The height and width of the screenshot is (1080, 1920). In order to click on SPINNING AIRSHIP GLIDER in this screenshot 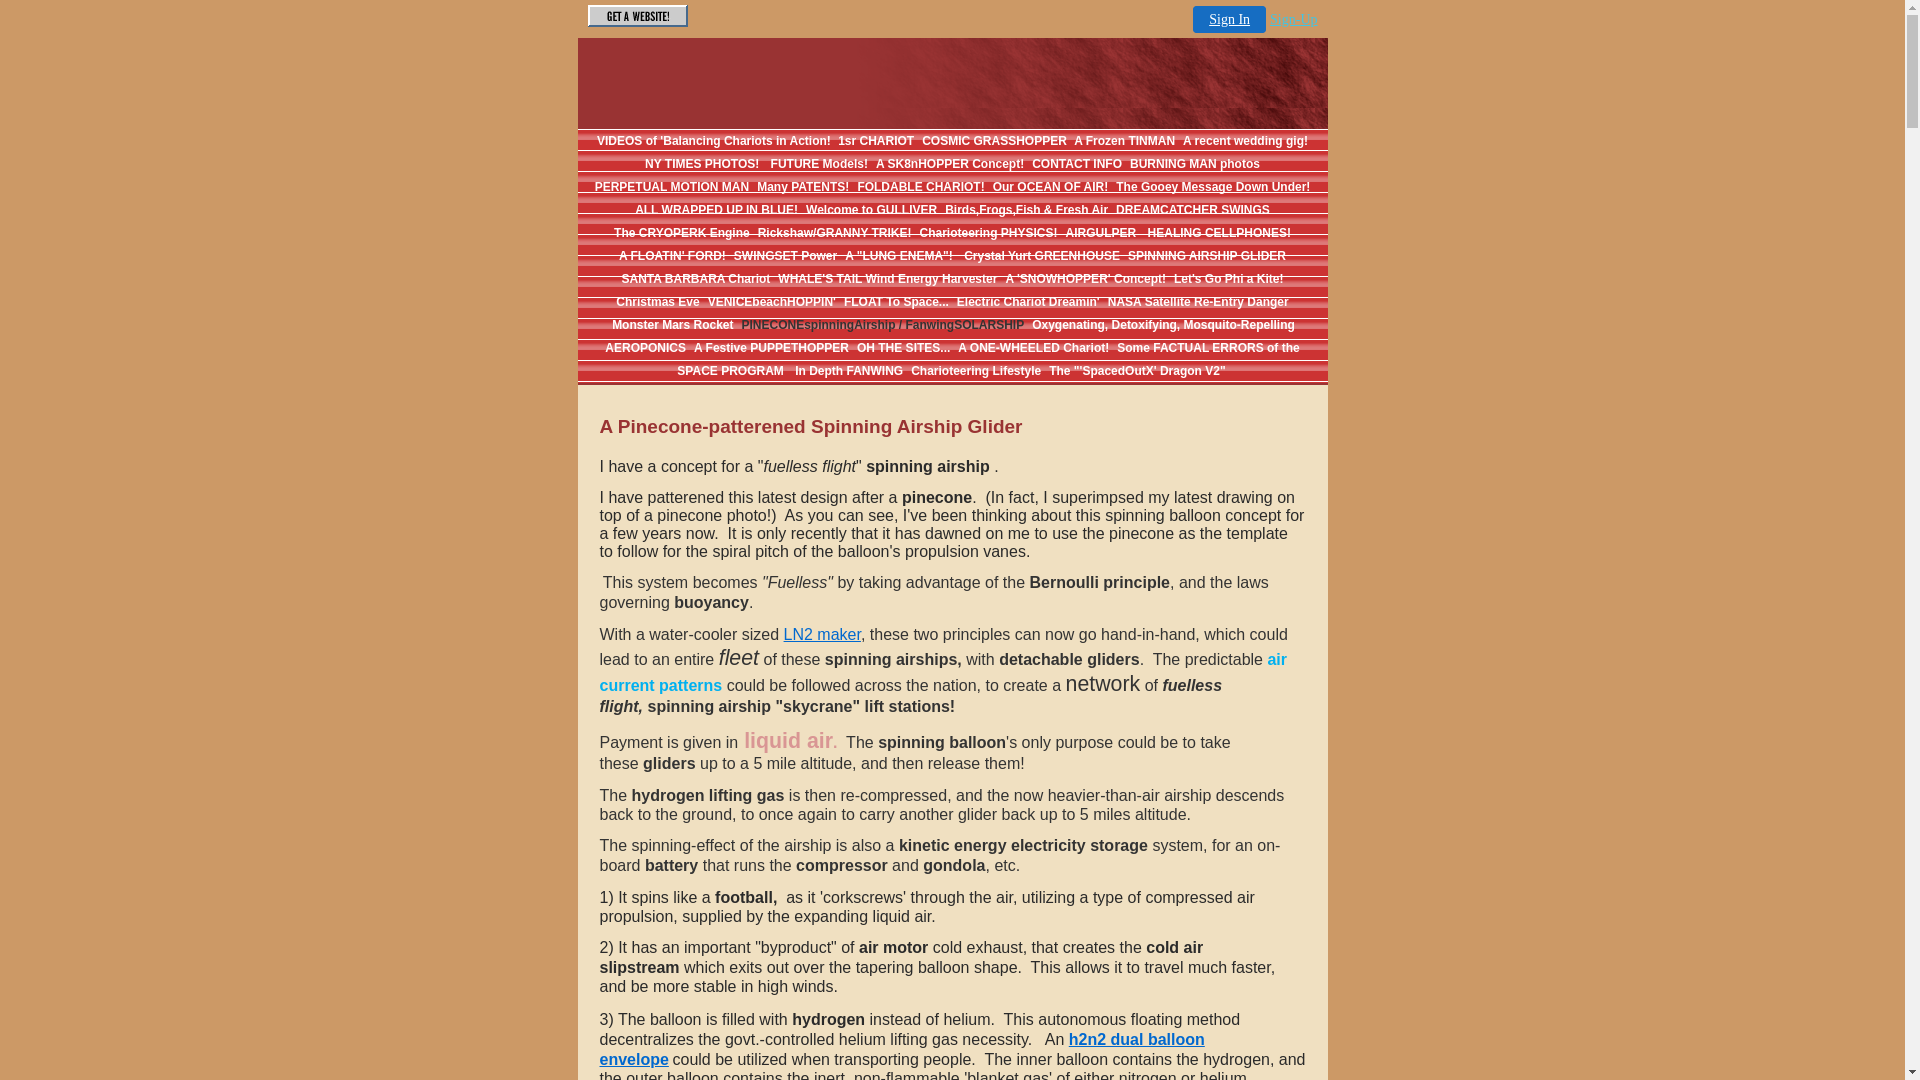, I will do `click(1207, 256)`.